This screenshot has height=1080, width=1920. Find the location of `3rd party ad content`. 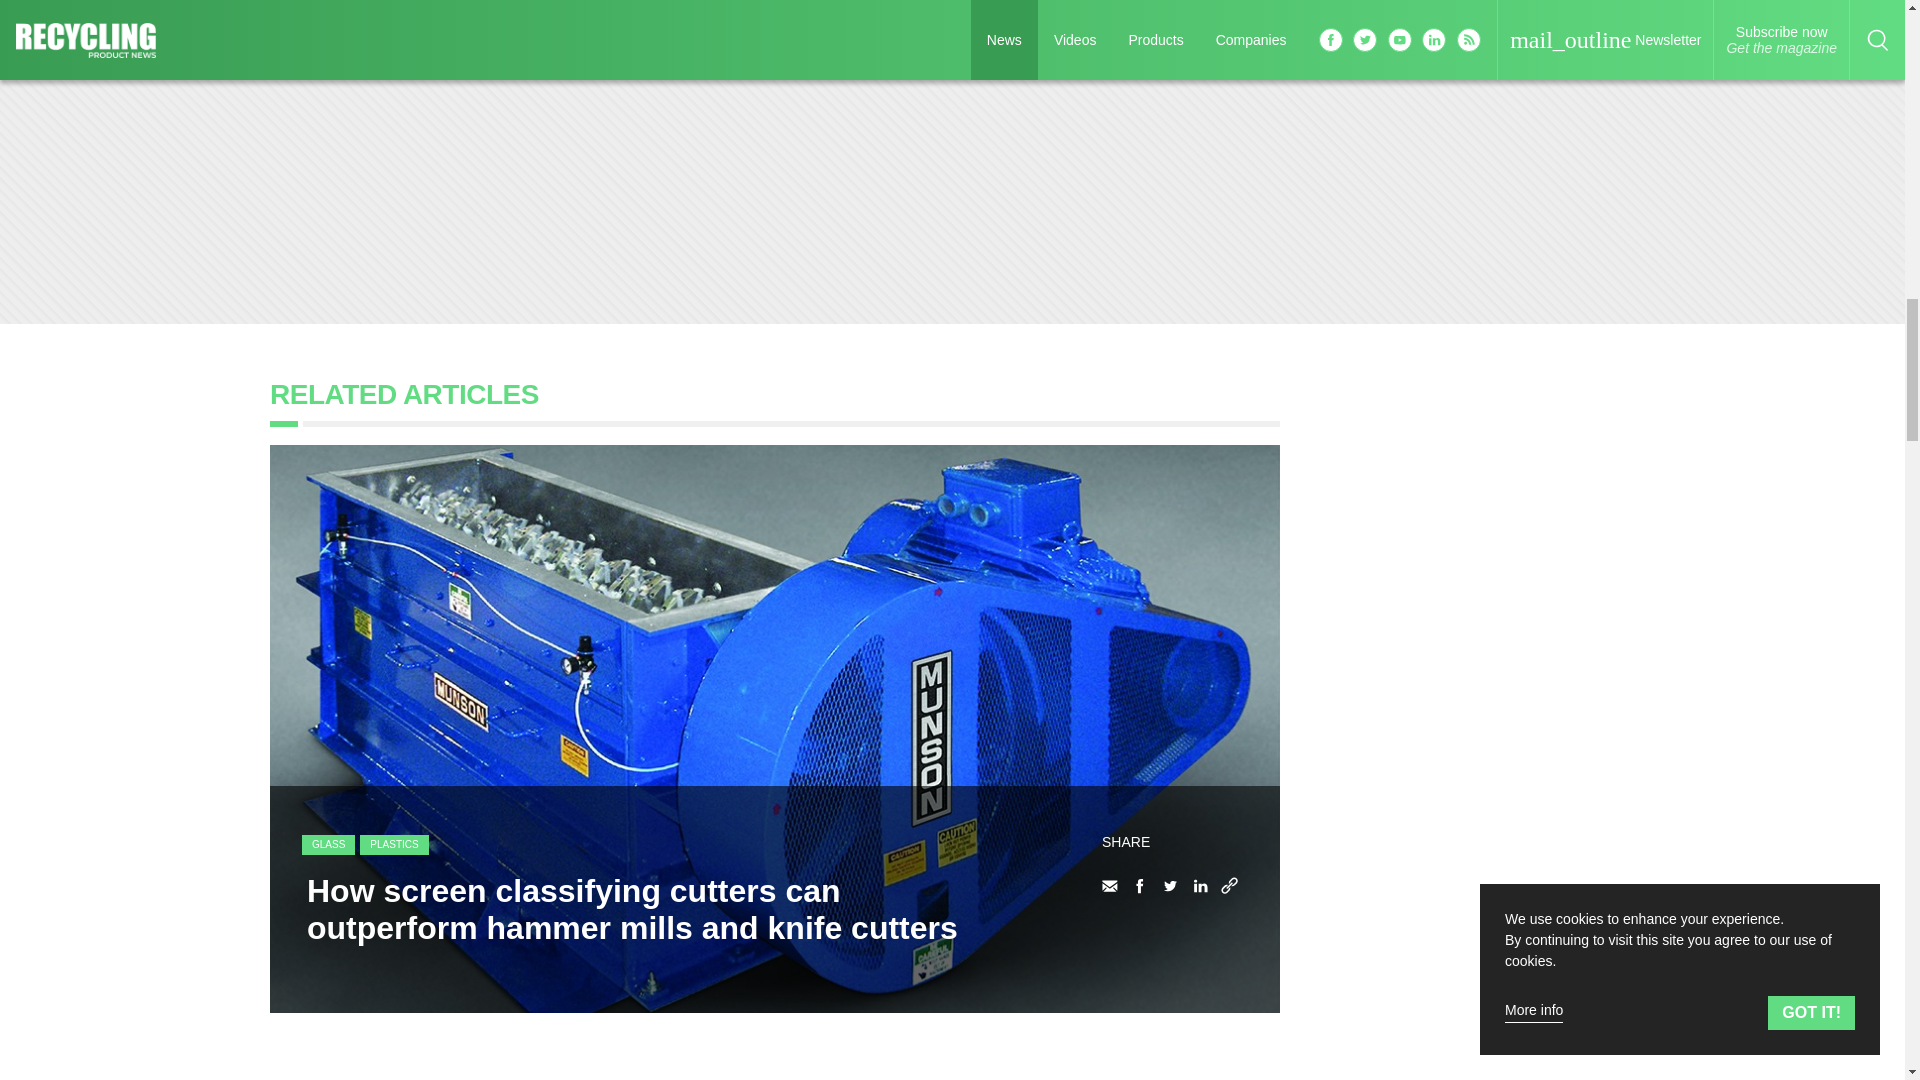

3rd party ad content is located at coordinates (1484, 1056).